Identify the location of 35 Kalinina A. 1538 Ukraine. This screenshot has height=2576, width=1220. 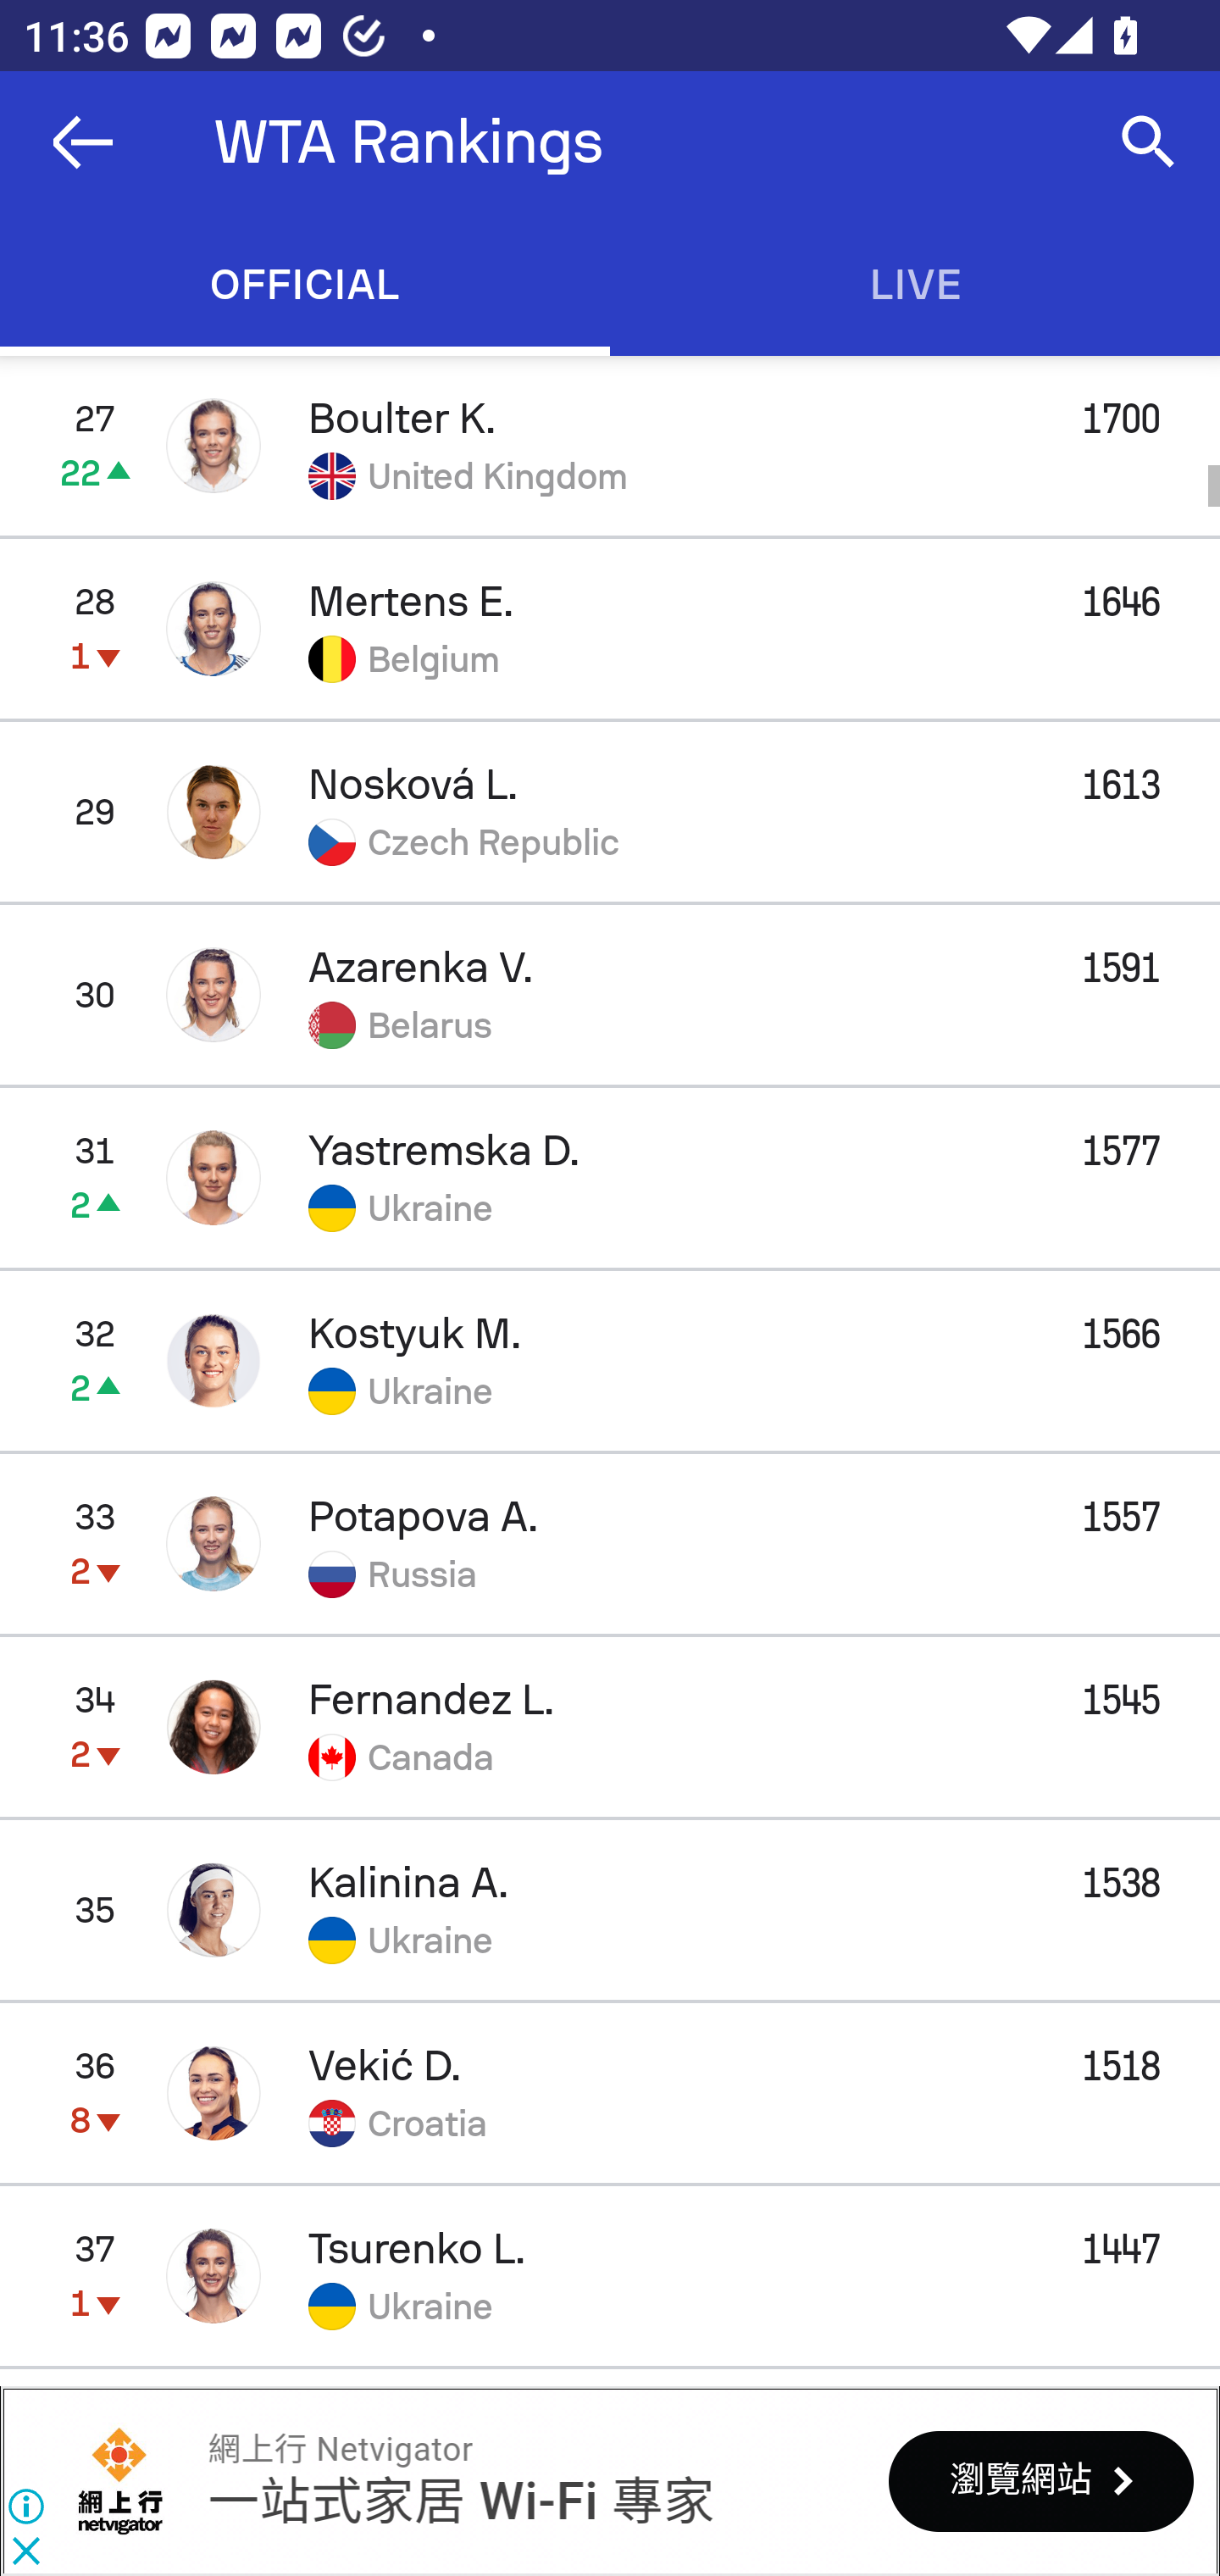
(610, 1910).